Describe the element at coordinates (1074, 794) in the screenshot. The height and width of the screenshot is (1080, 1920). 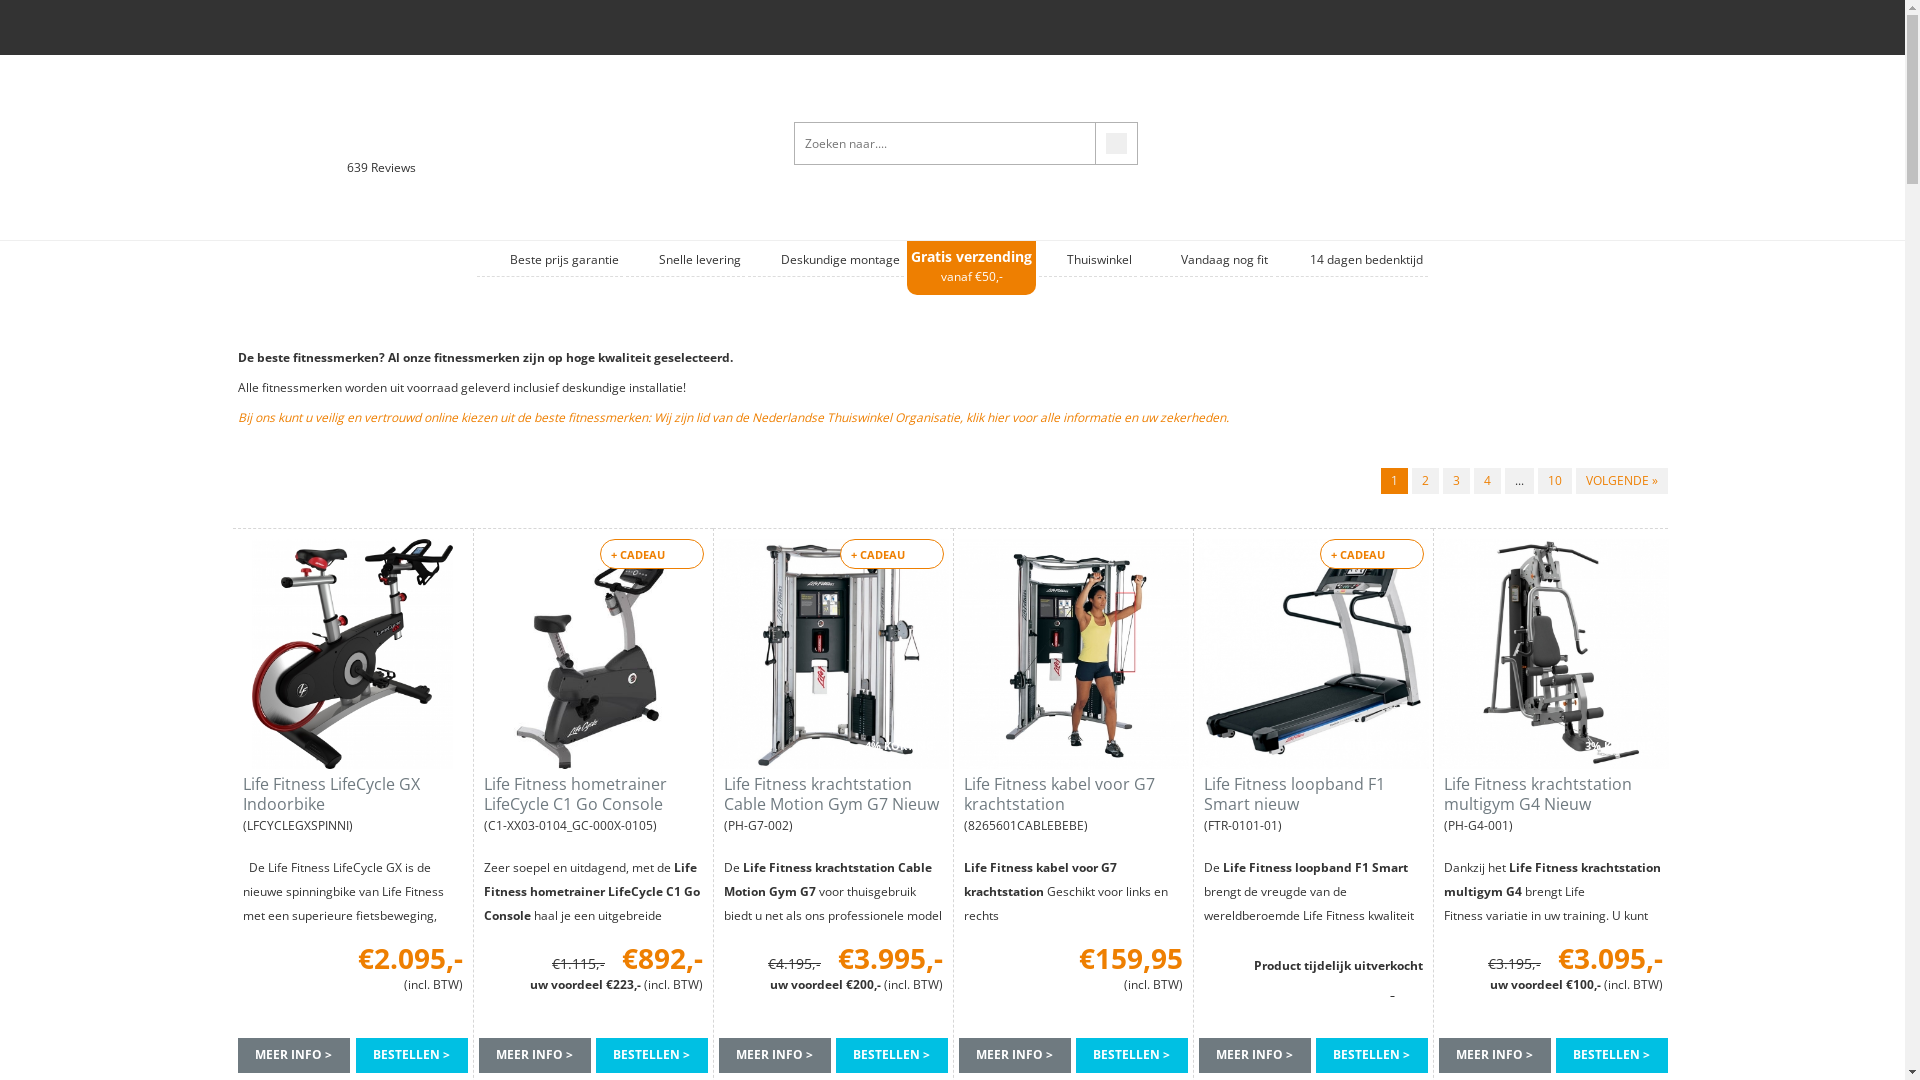
I see `Life Fitness kabel voor G7 krachtstation` at that location.